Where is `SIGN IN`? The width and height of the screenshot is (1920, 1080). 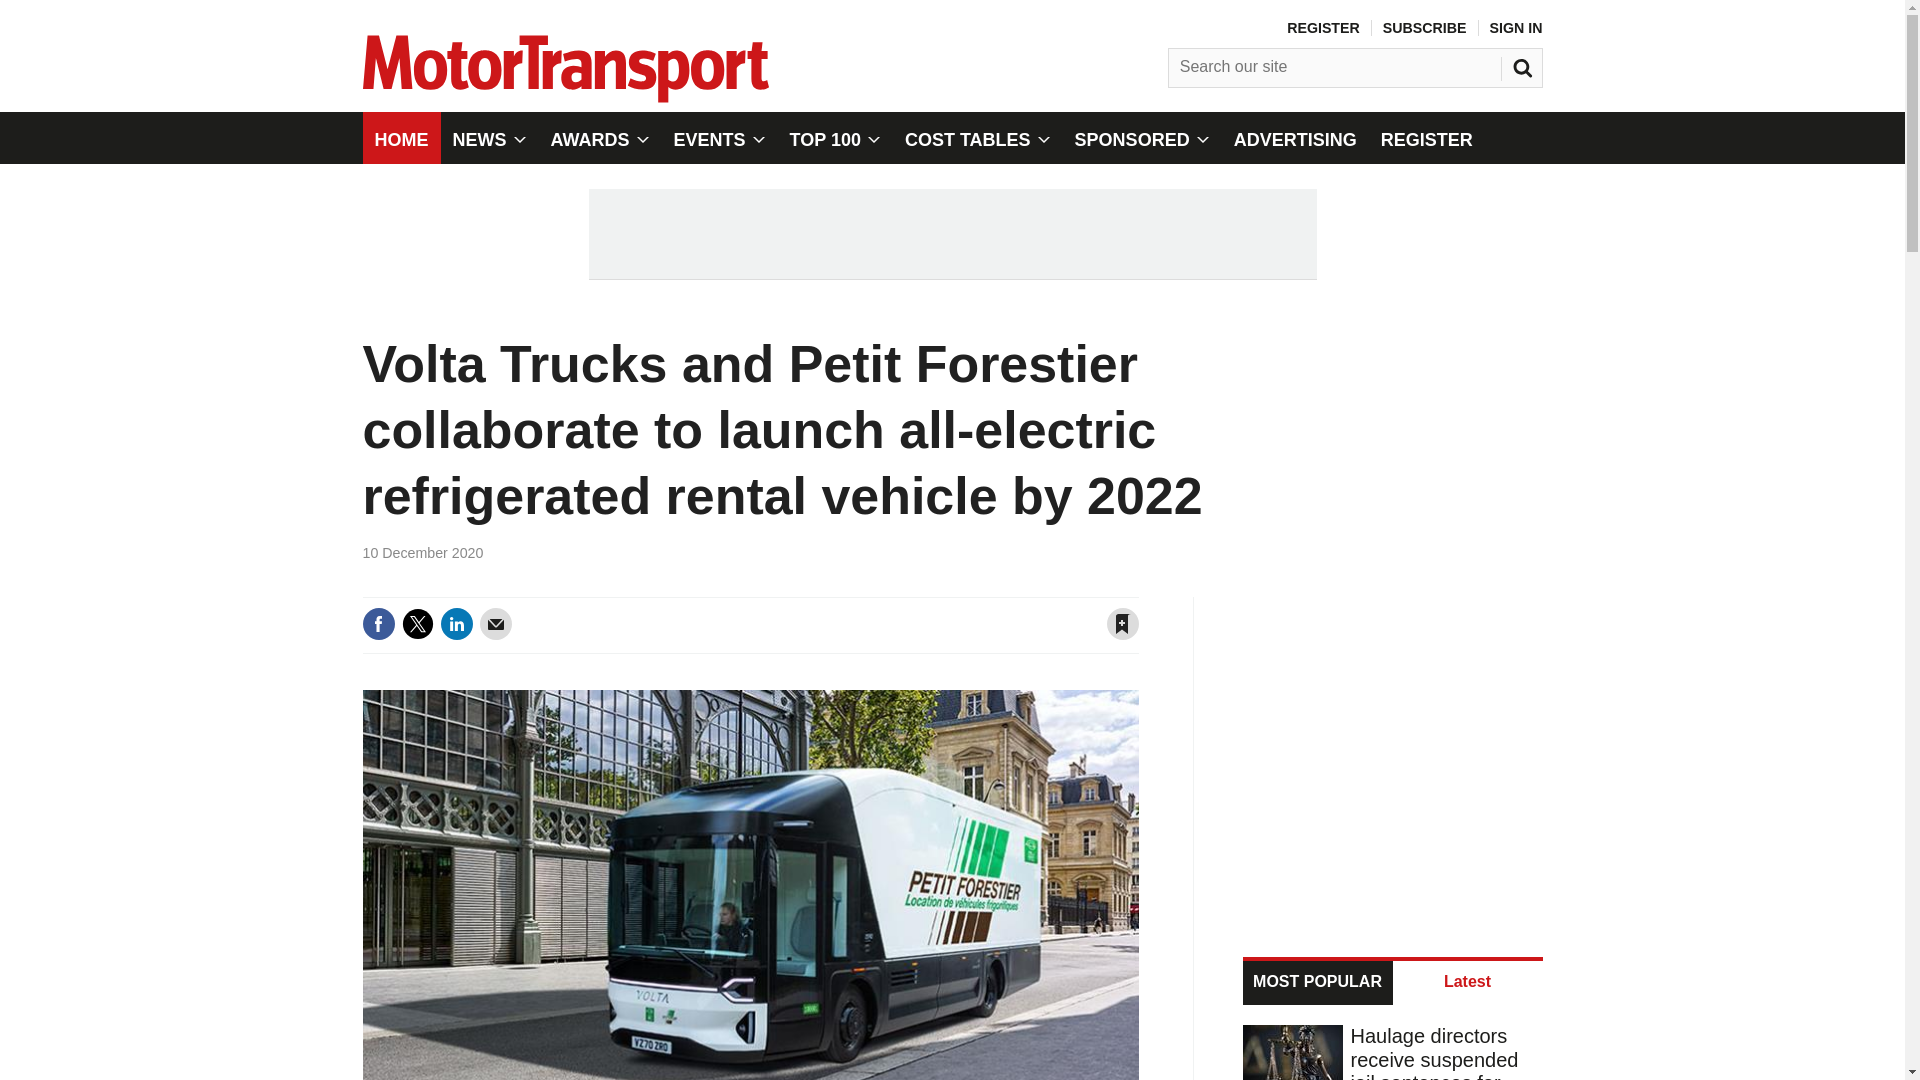 SIGN IN is located at coordinates (1516, 28).